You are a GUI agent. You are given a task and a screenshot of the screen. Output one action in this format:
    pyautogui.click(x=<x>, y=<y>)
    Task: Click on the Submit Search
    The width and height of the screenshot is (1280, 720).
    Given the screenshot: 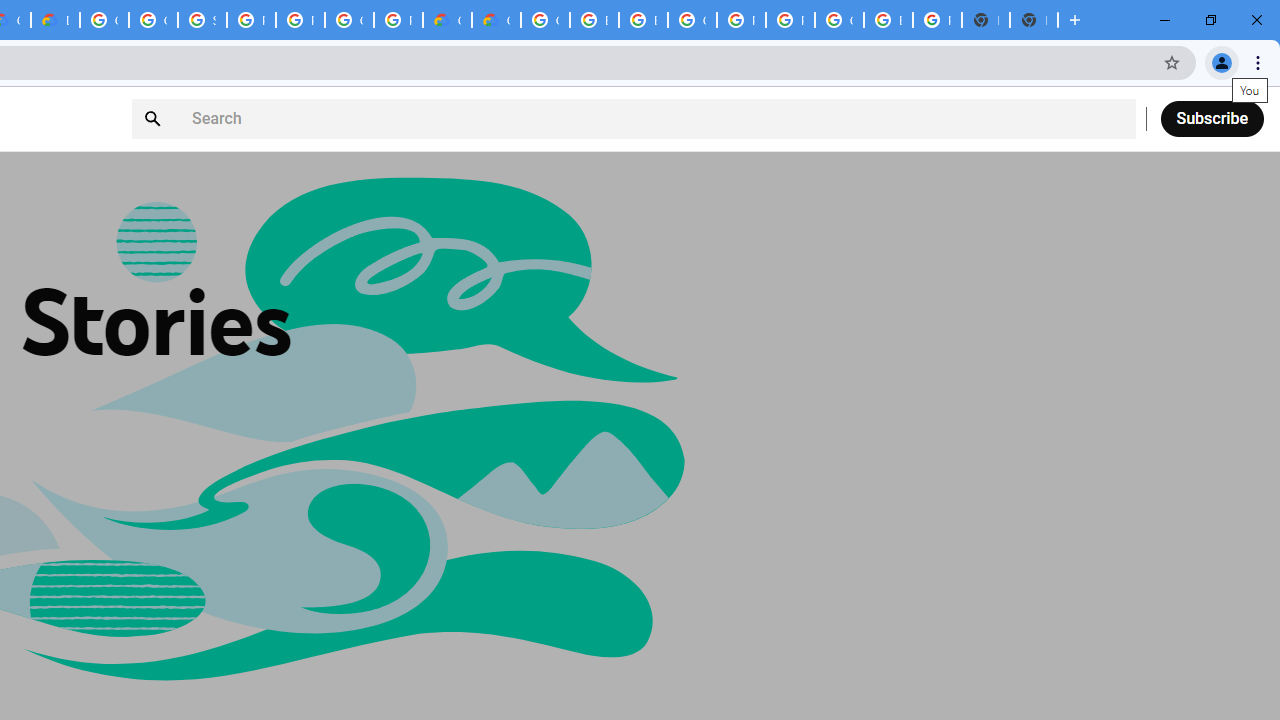 What is the action you would take?
    pyautogui.click(x=155, y=119)
    